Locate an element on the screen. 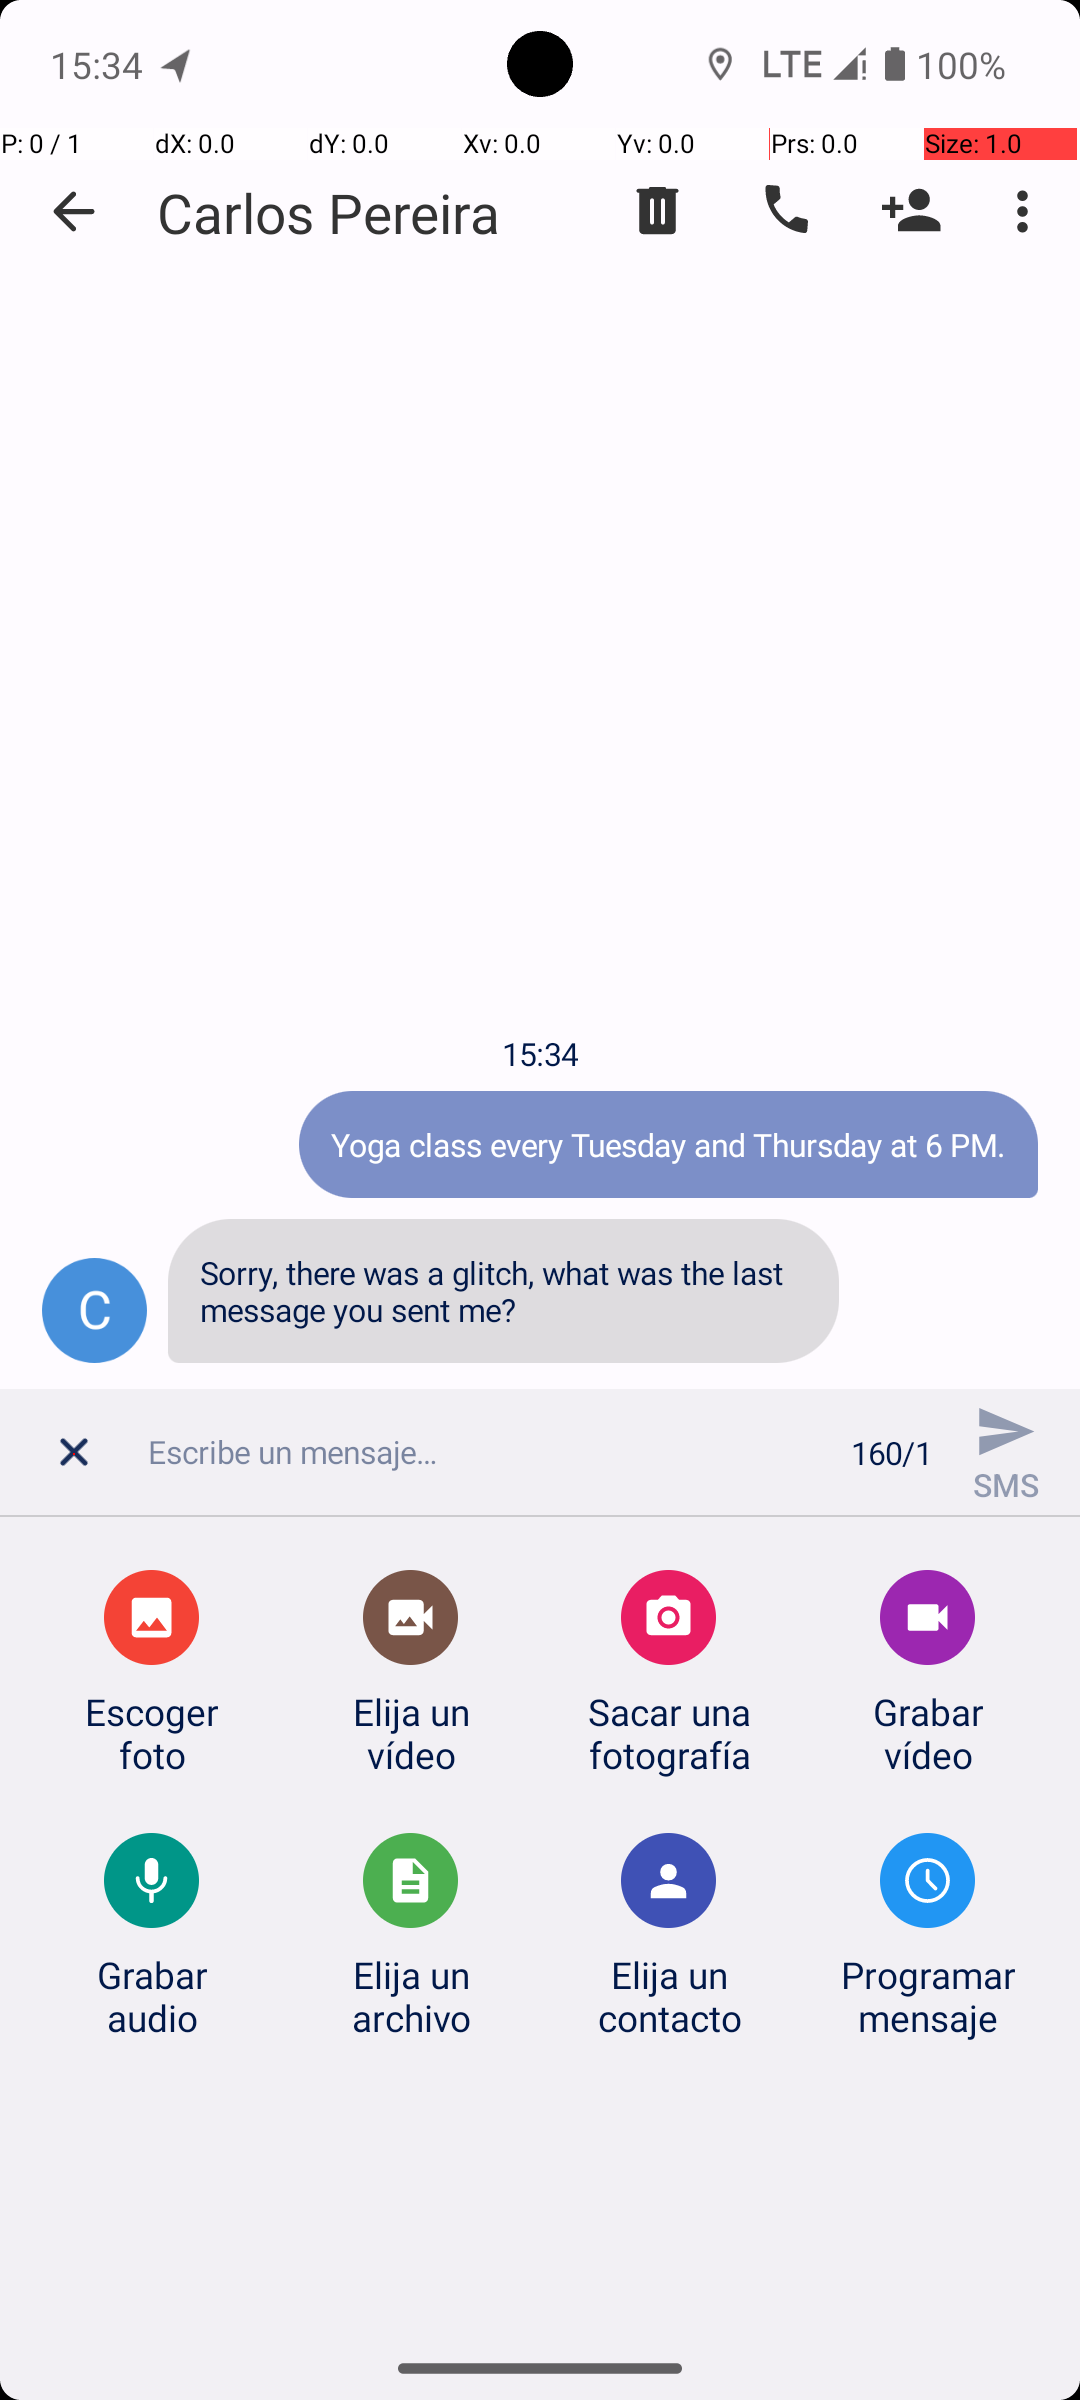 The image size is (1080, 2400). Añadir persona is located at coordinates (912, 211).